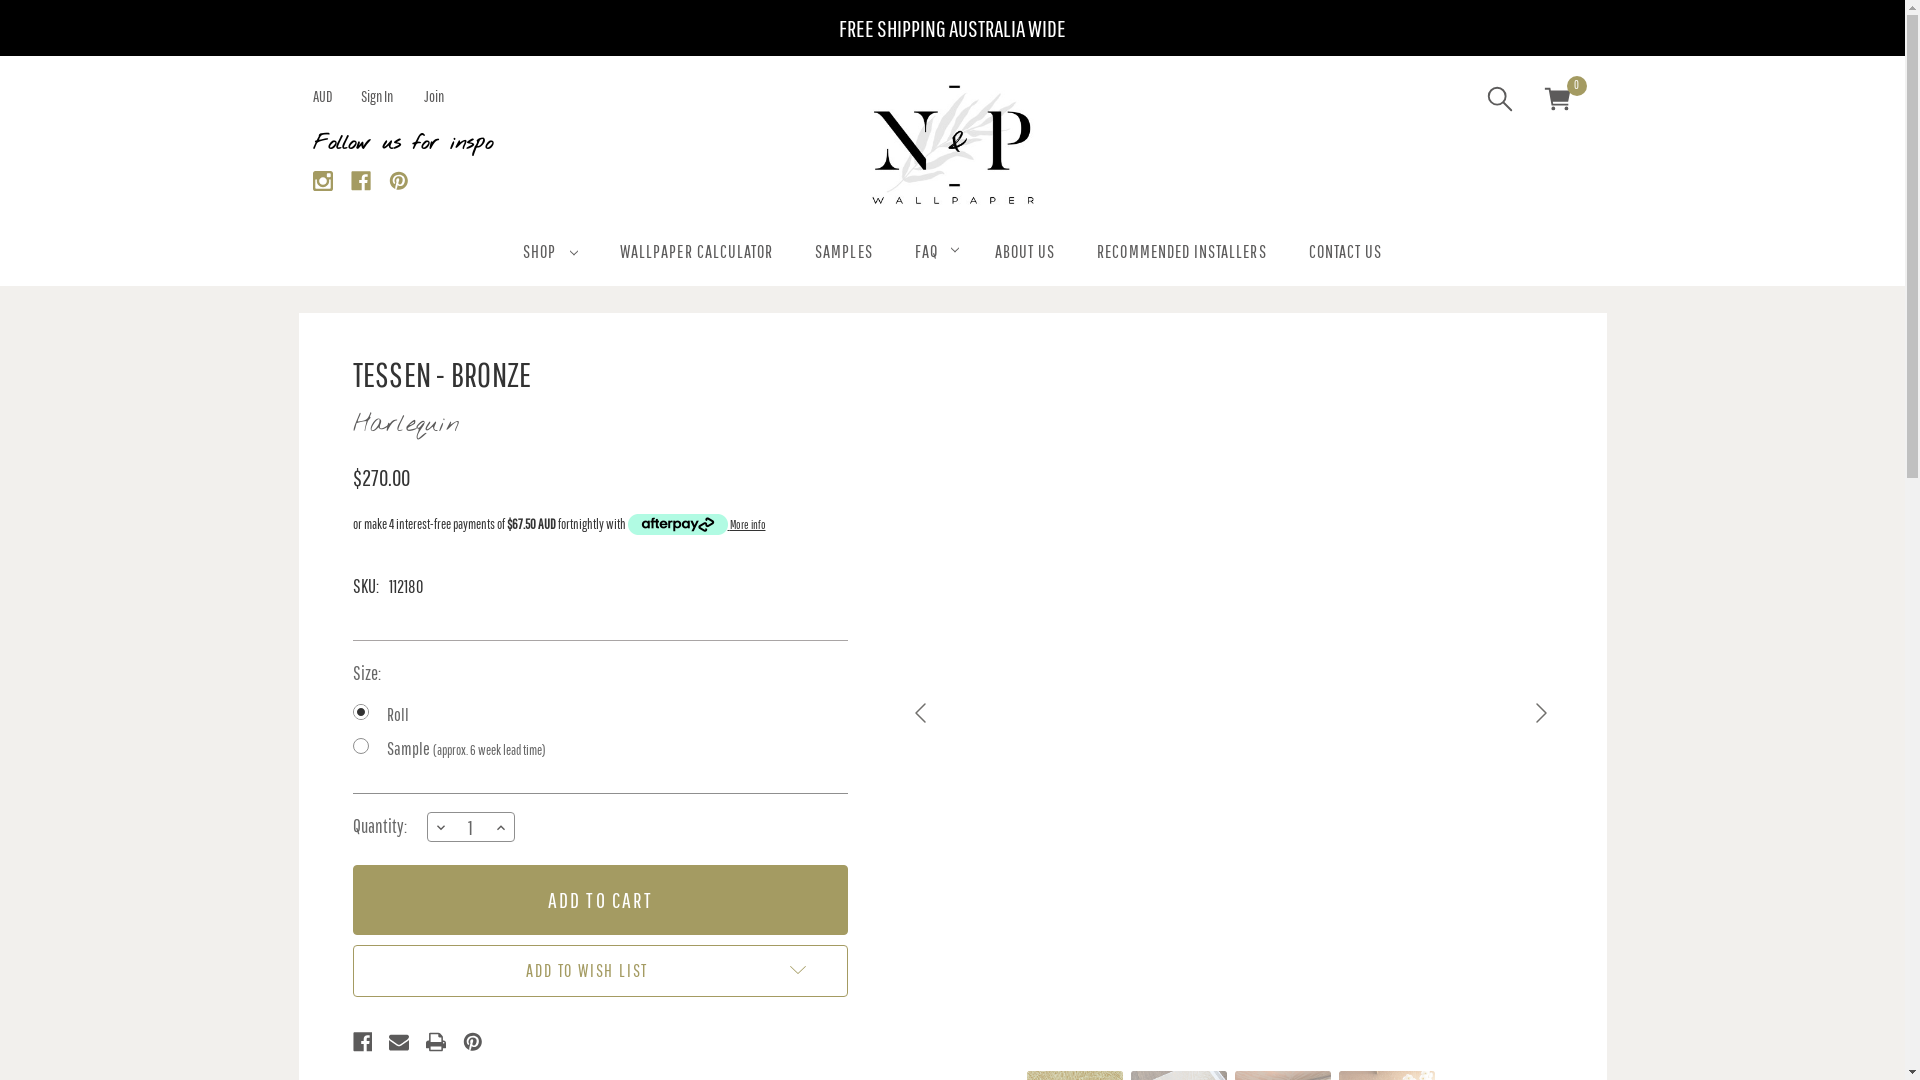 The image size is (1920, 1080). What do you see at coordinates (436, 1042) in the screenshot?
I see `Print` at bounding box center [436, 1042].